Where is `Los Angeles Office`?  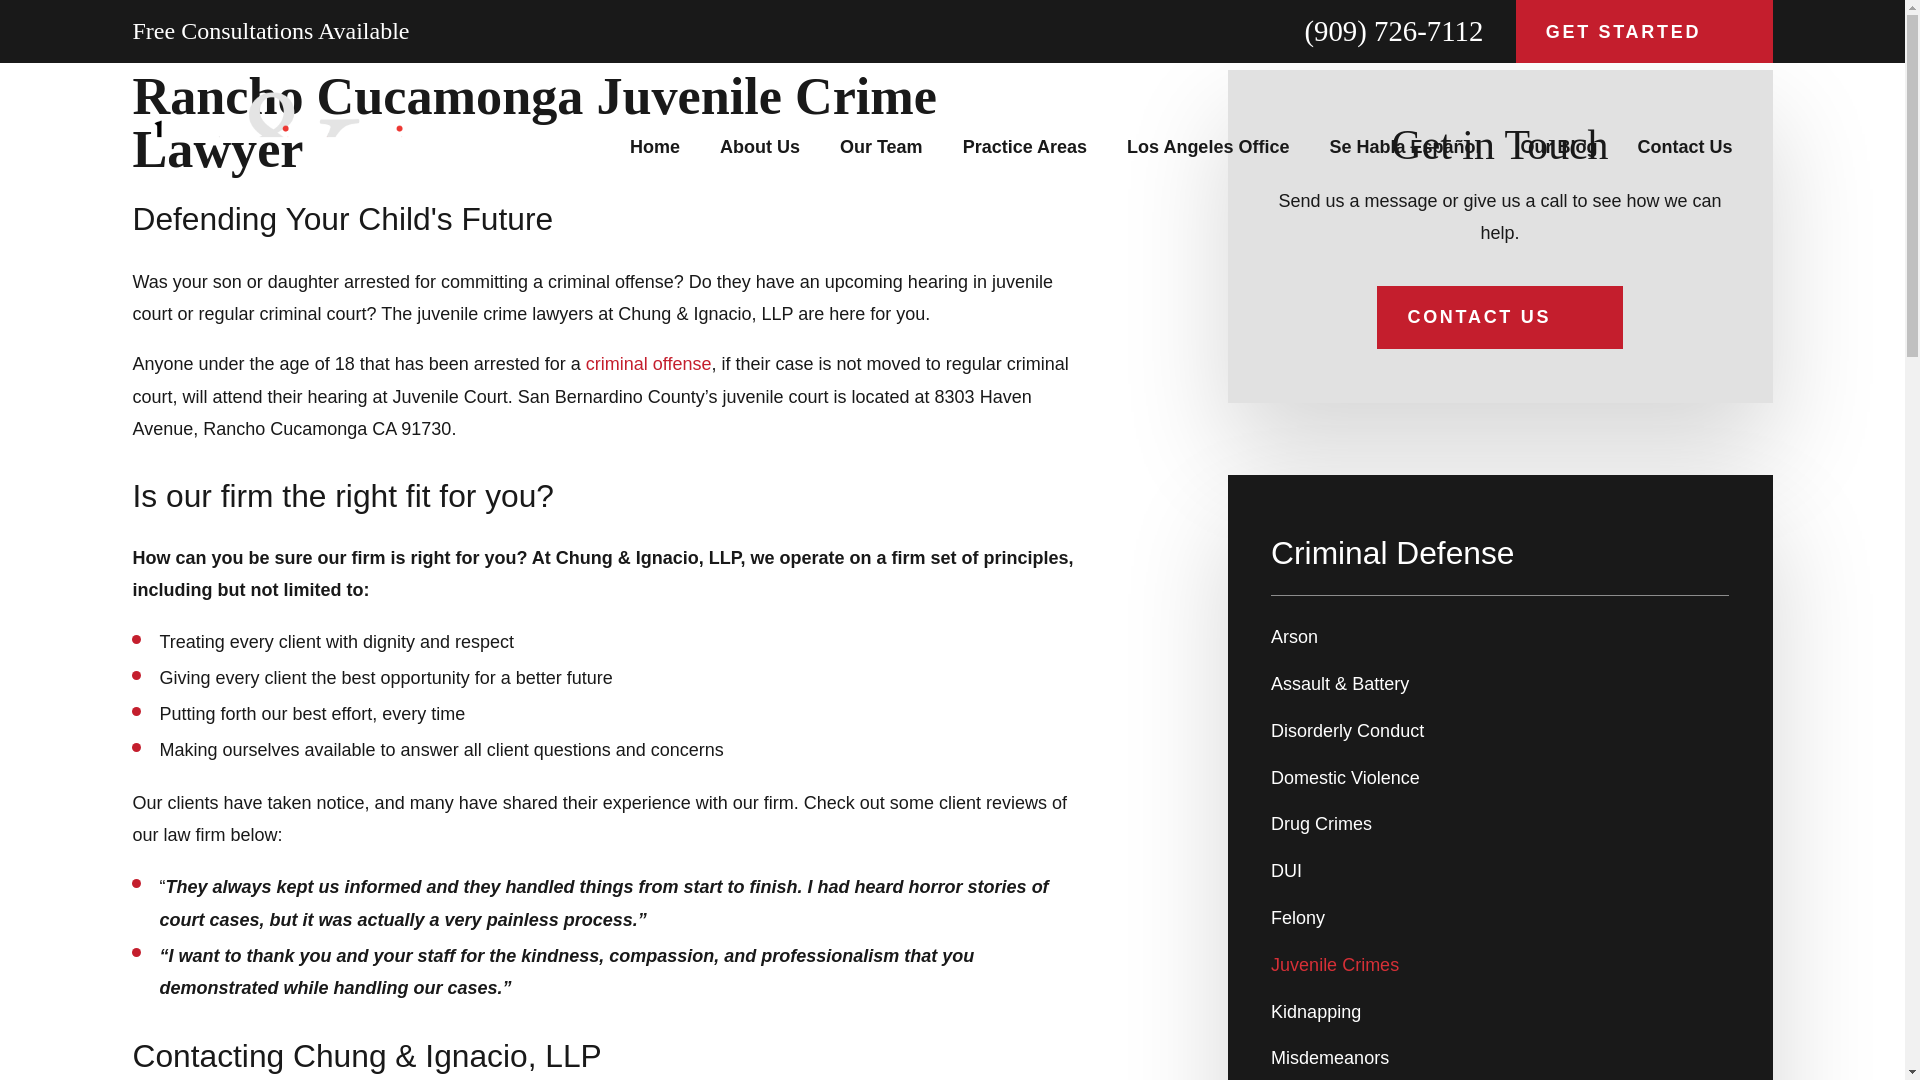
Los Angeles Office is located at coordinates (1208, 147).